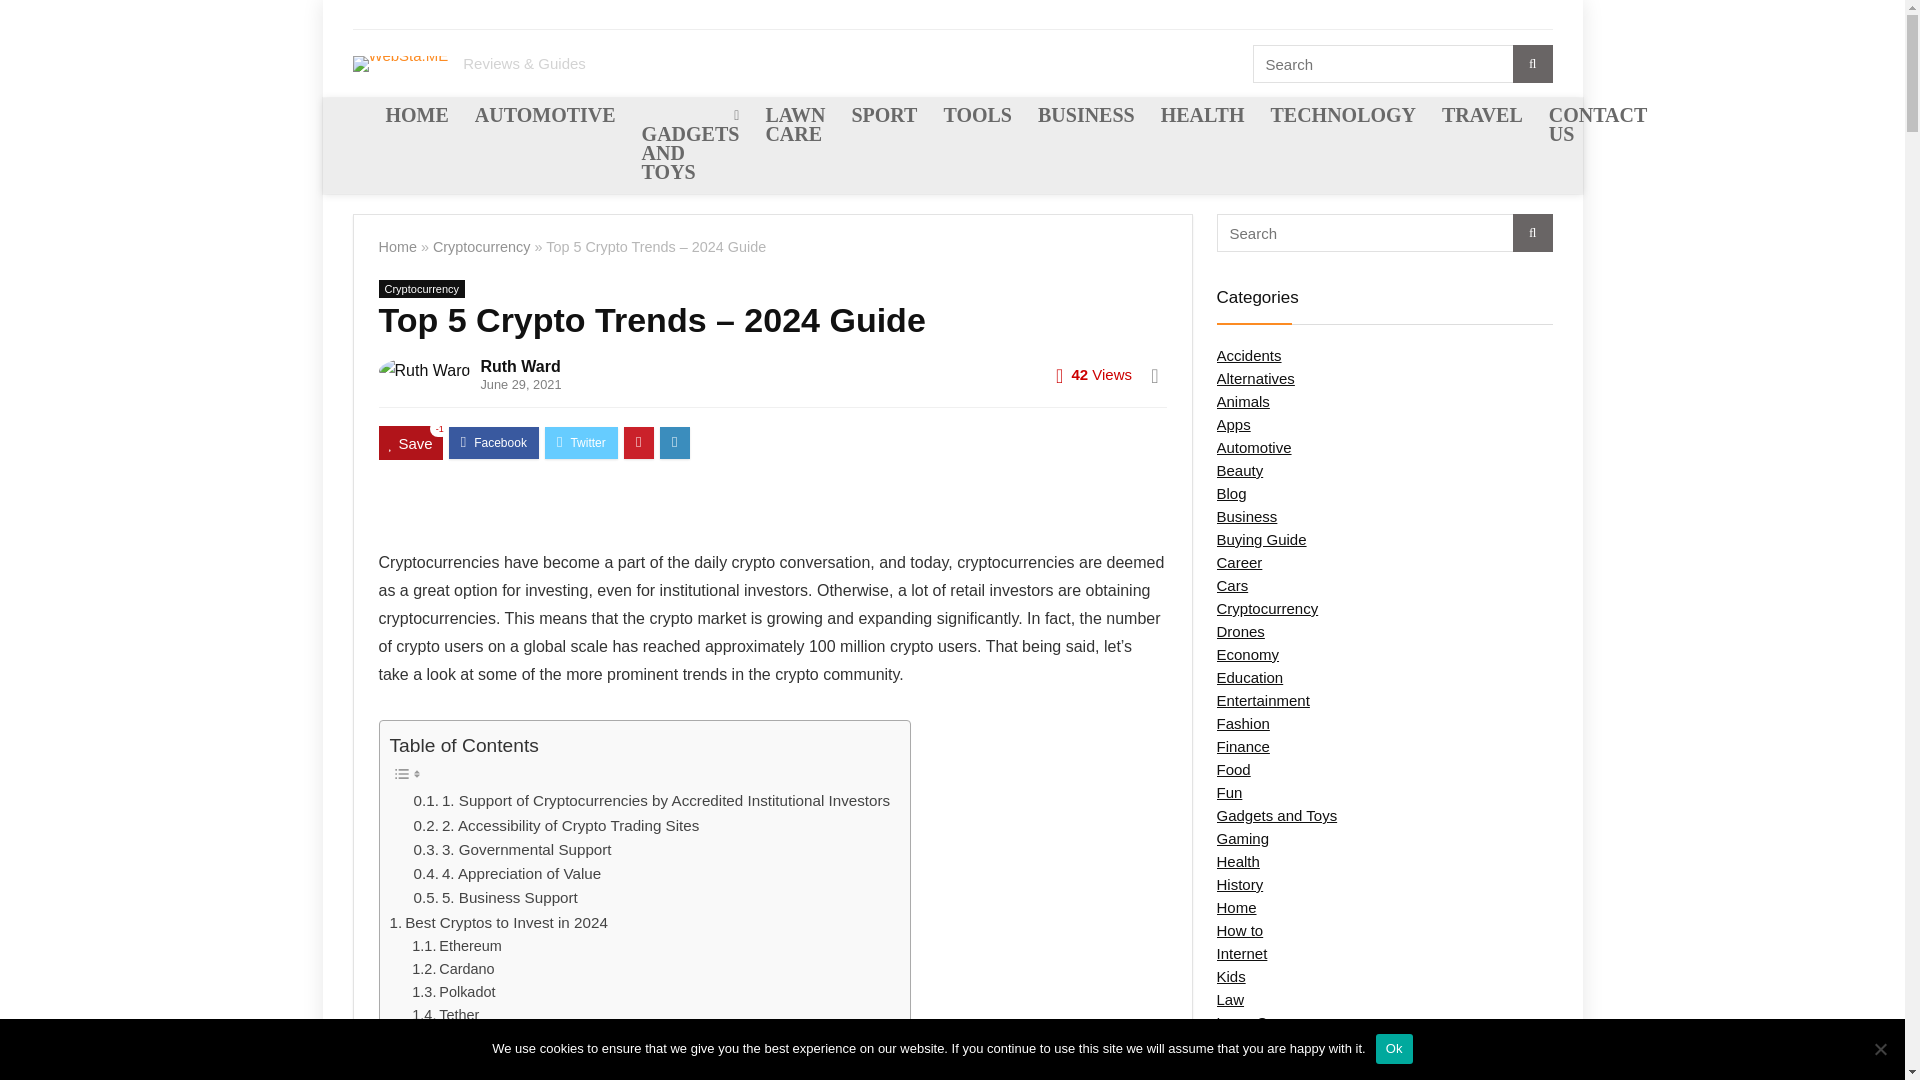 The width and height of the screenshot is (1920, 1080). What do you see at coordinates (546, 117) in the screenshot?
I see `AUTOMOTIVE` at bounding box center [546, 117].